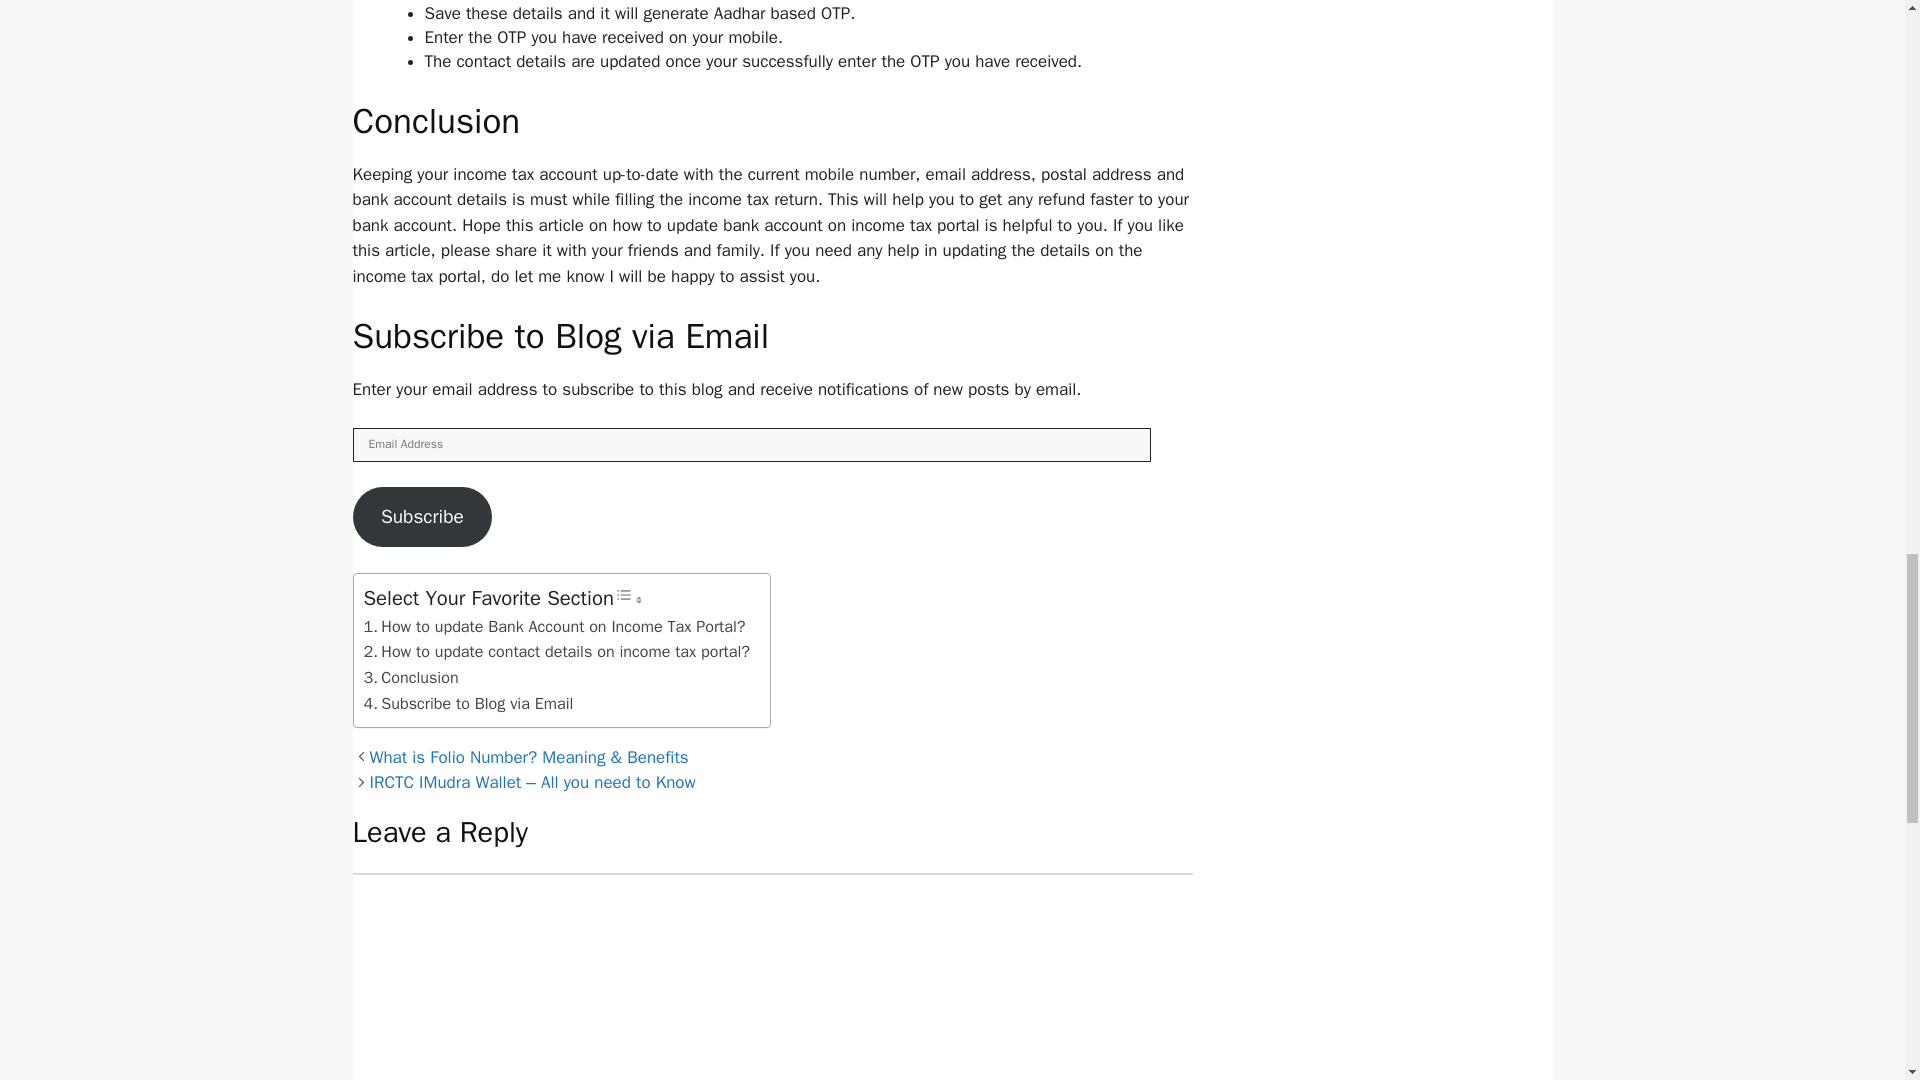 The width and height of the screenshot is (1920, 1080). Describe the element at coordinates (411, 678) in the screenshot. I see `Conclusion` at that location.